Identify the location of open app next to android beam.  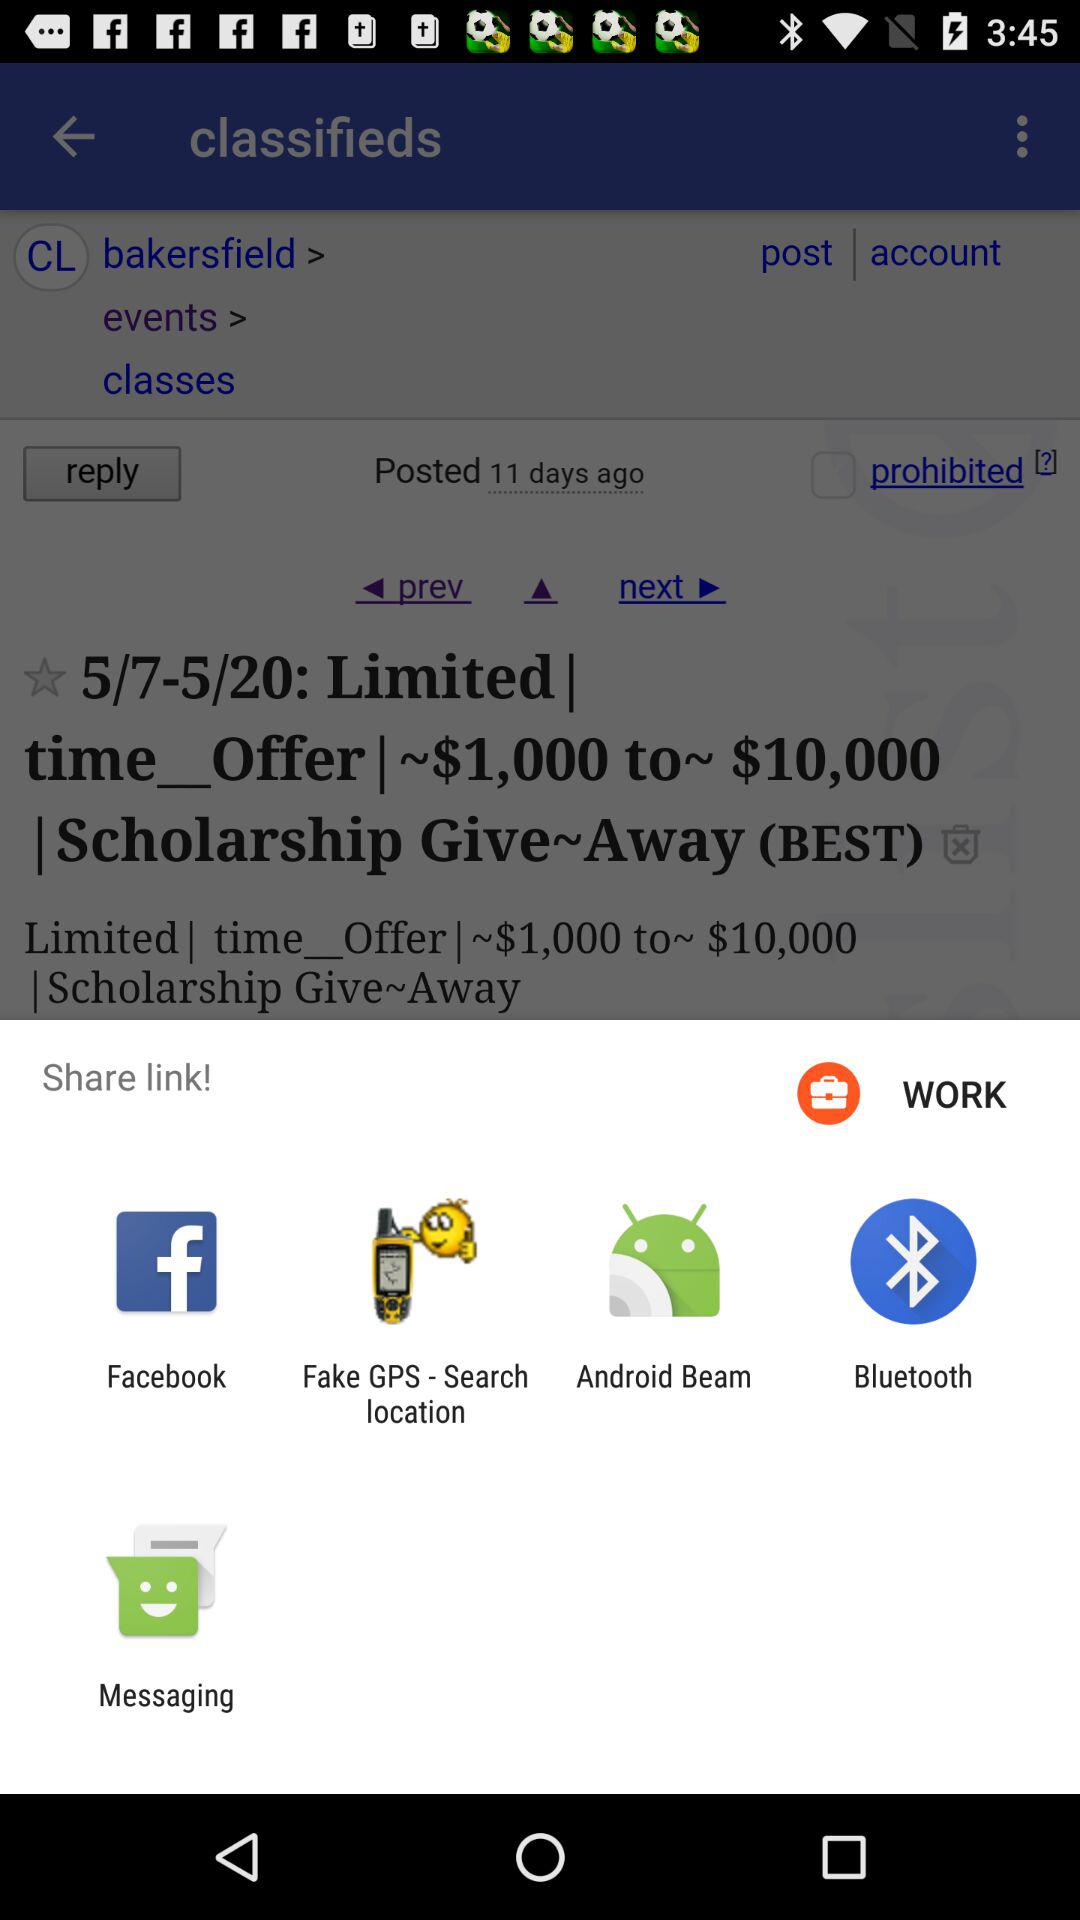
(415, 1393).